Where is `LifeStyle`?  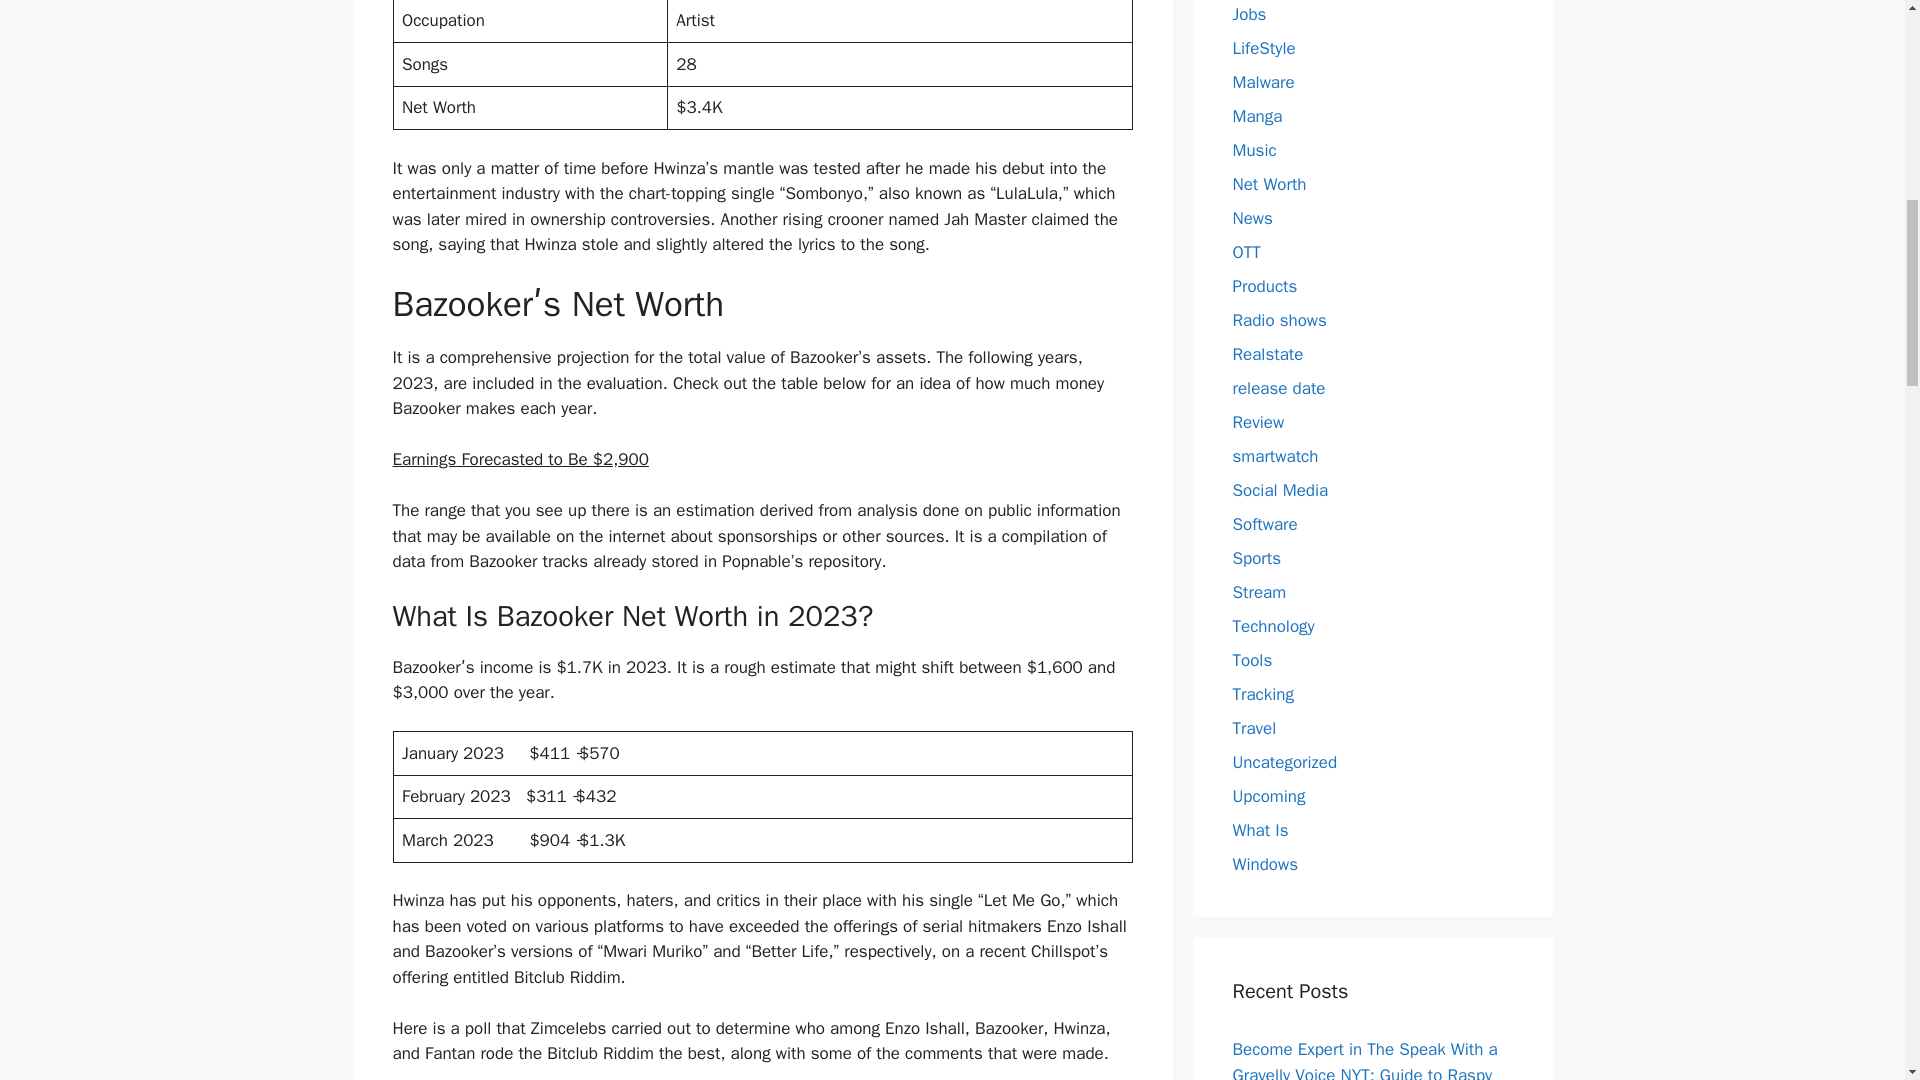
LifeStyle is located at coordinates (1263, 48).